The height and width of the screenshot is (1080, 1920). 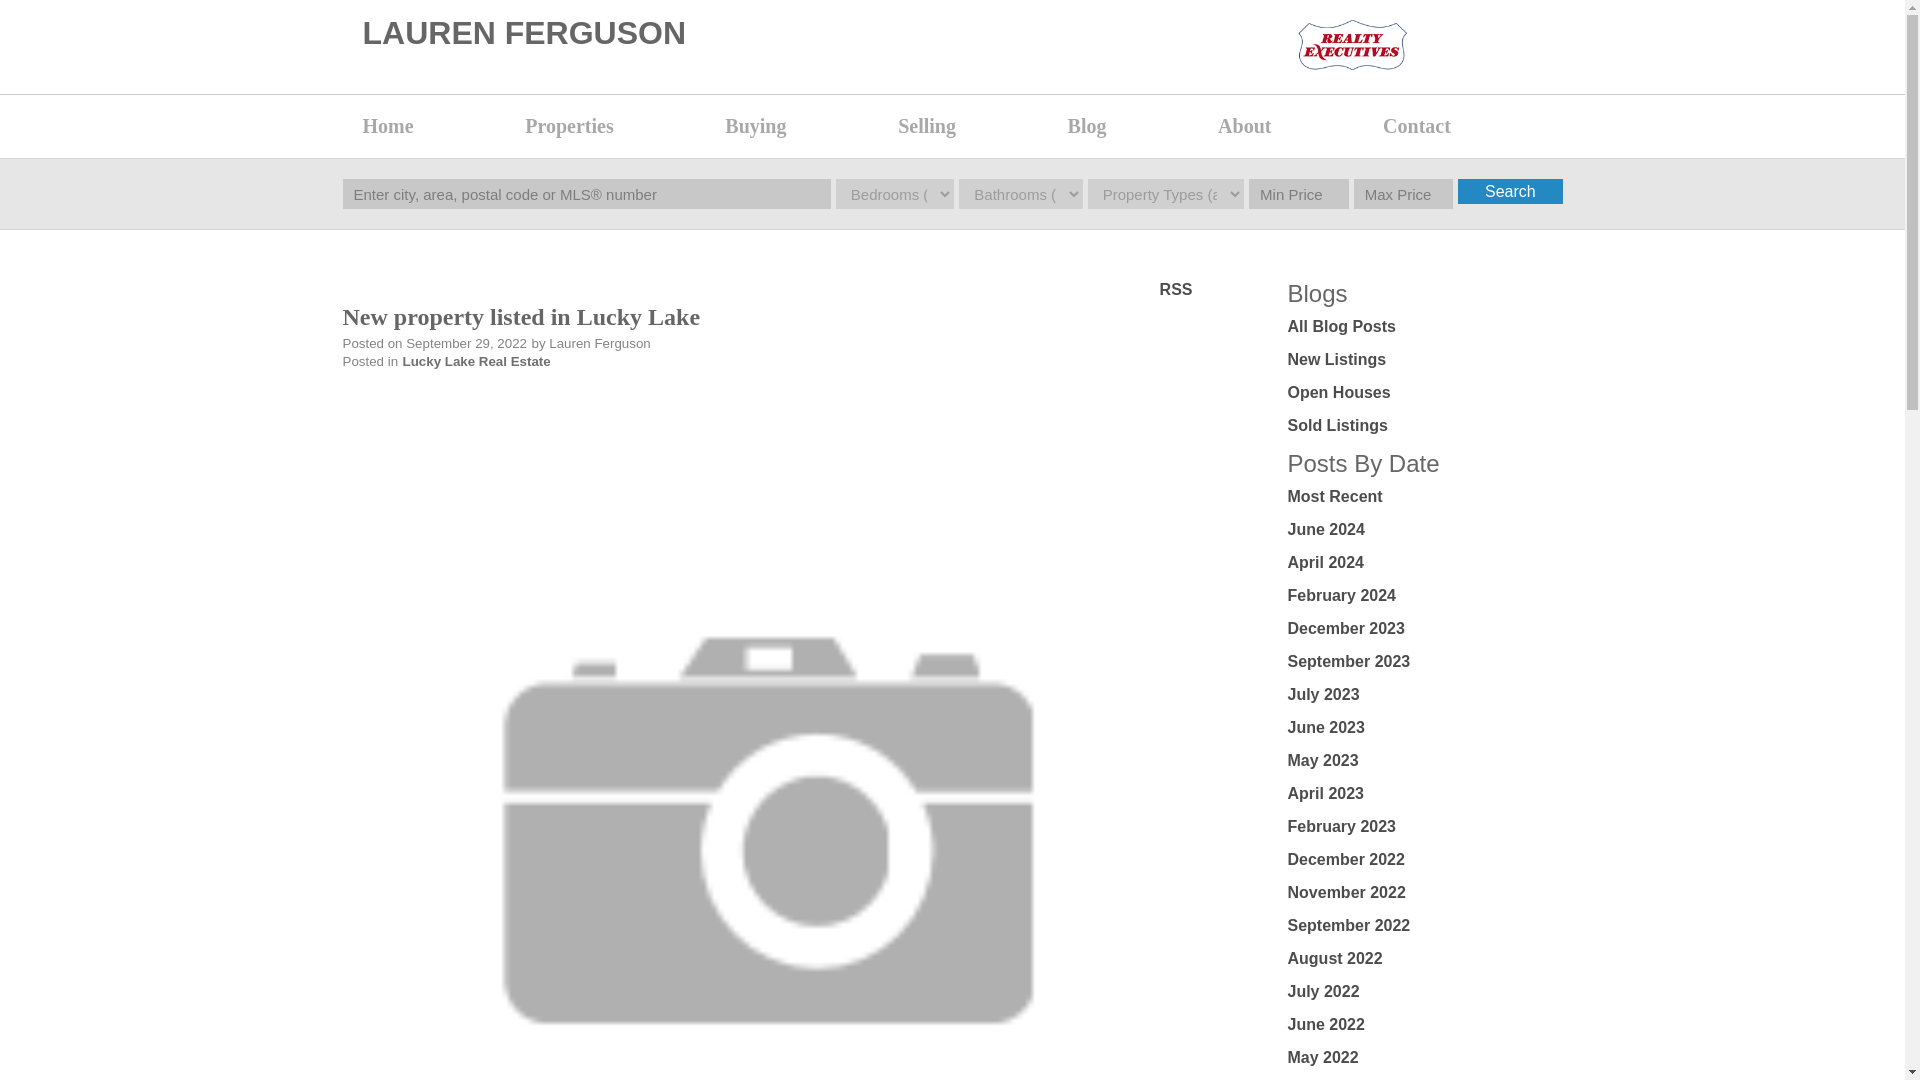 I want to click on February 2024, so click(x=1342, y=595).